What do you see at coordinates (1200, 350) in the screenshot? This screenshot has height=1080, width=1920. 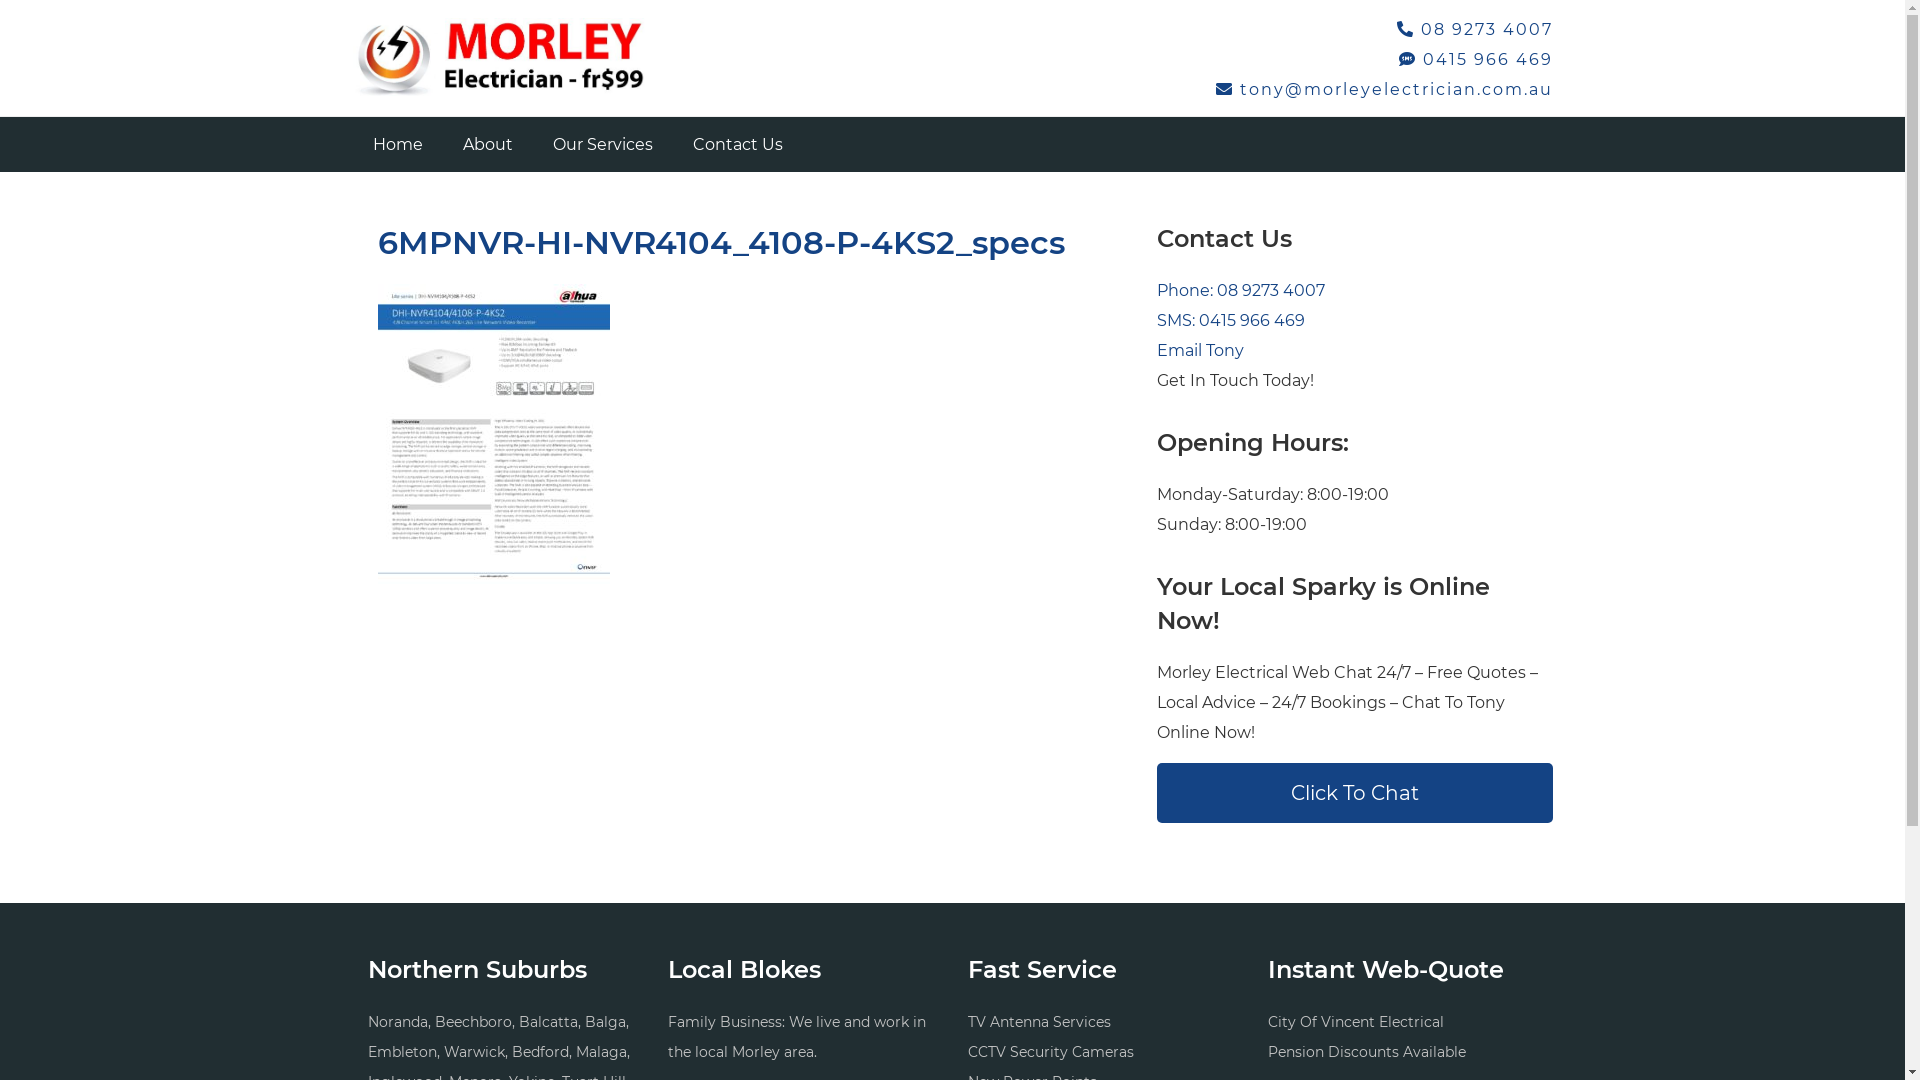 I see `Email Tony` at bounding box center [1200, 350].